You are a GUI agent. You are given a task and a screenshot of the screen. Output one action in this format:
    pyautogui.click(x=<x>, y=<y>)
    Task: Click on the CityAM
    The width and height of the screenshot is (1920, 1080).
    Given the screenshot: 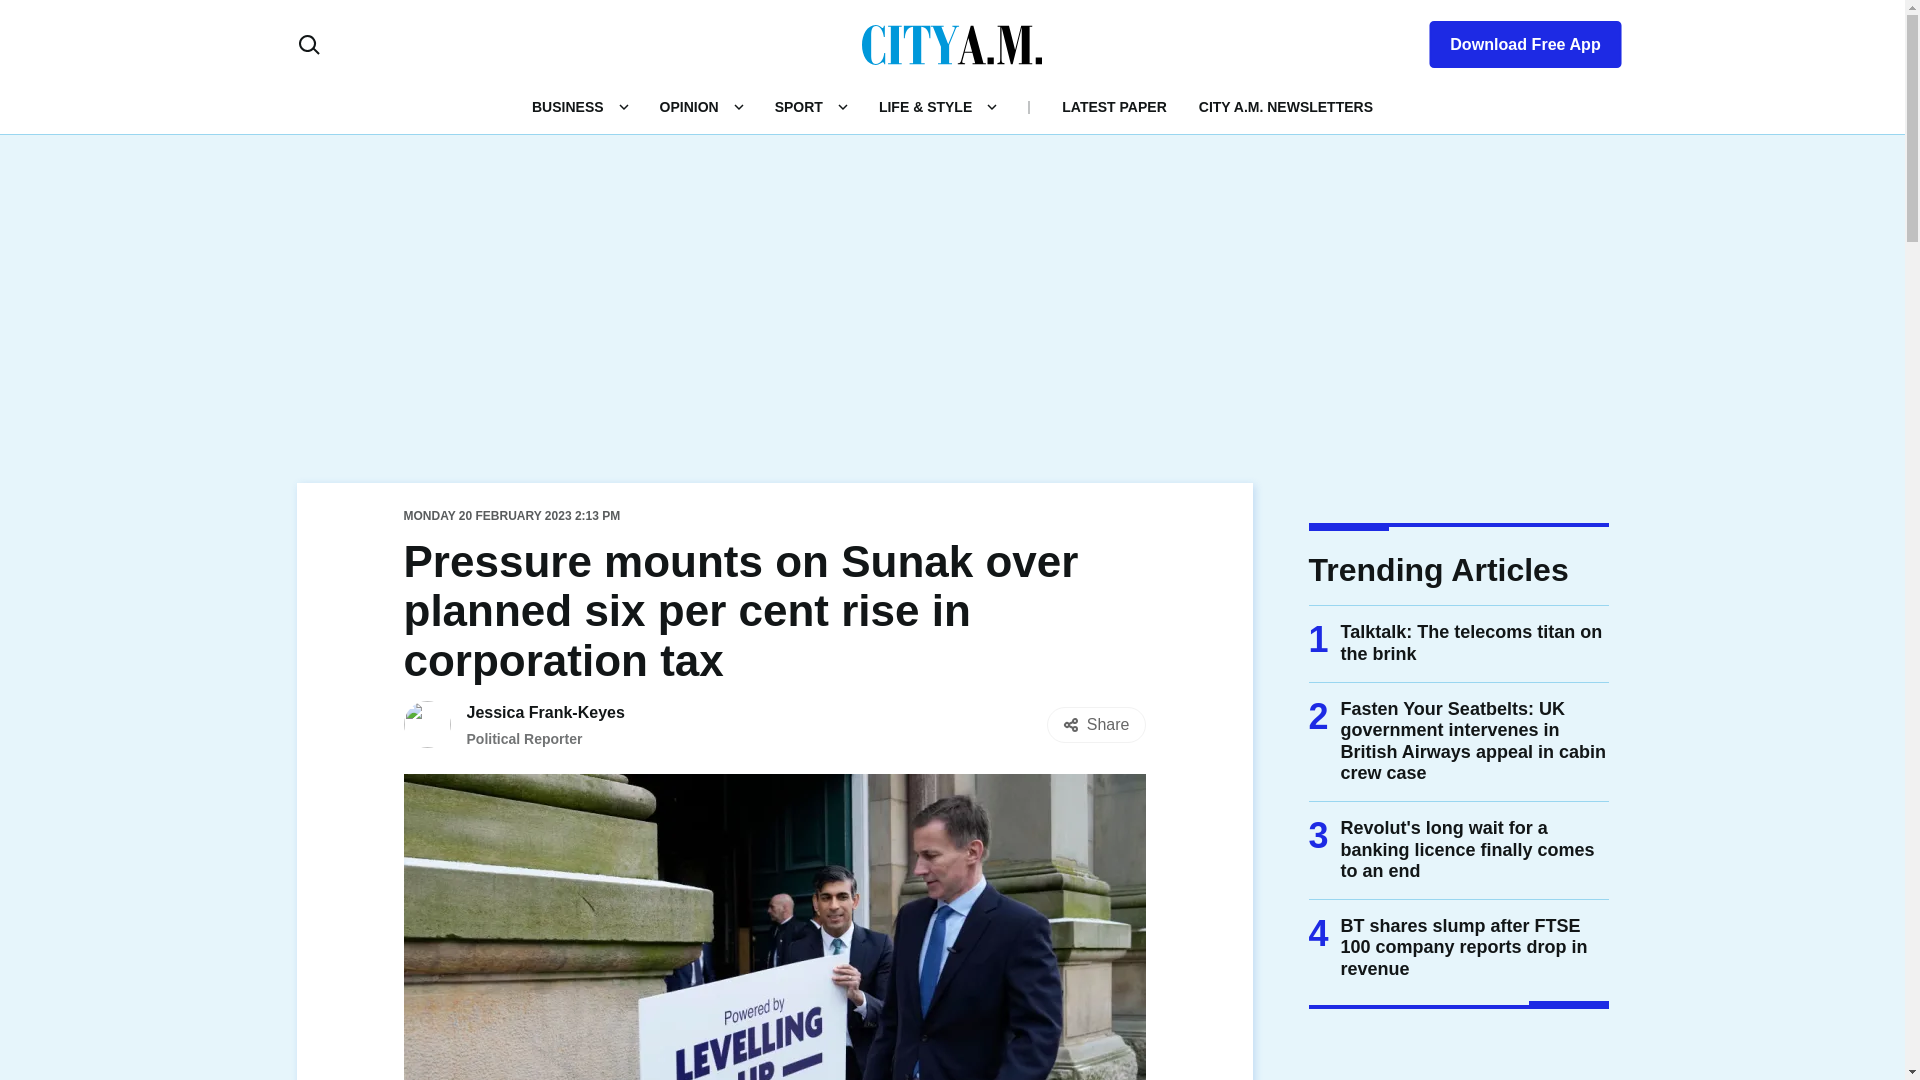 What is the action you would take?
    pyautogui.click(x=952, y=43)
    